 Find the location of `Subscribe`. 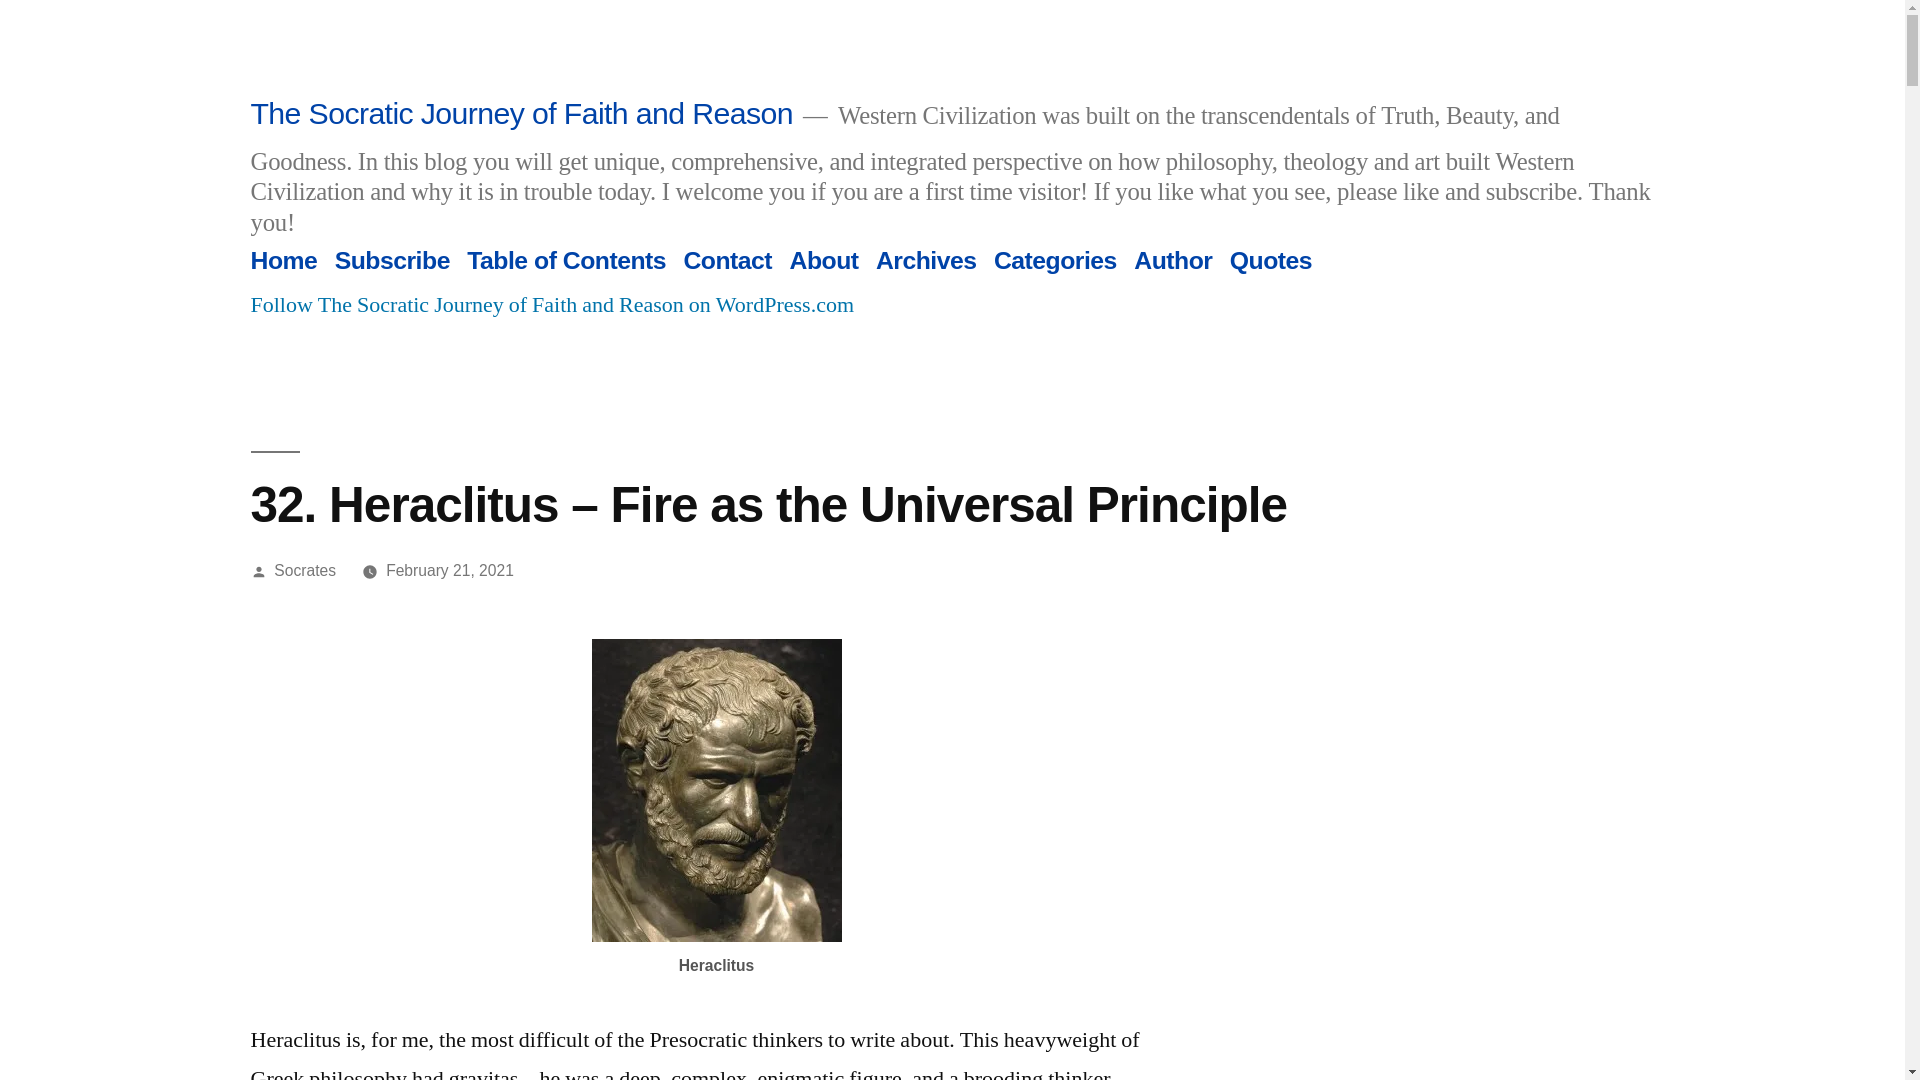

Subscribe is located at coordinates (392, 260).